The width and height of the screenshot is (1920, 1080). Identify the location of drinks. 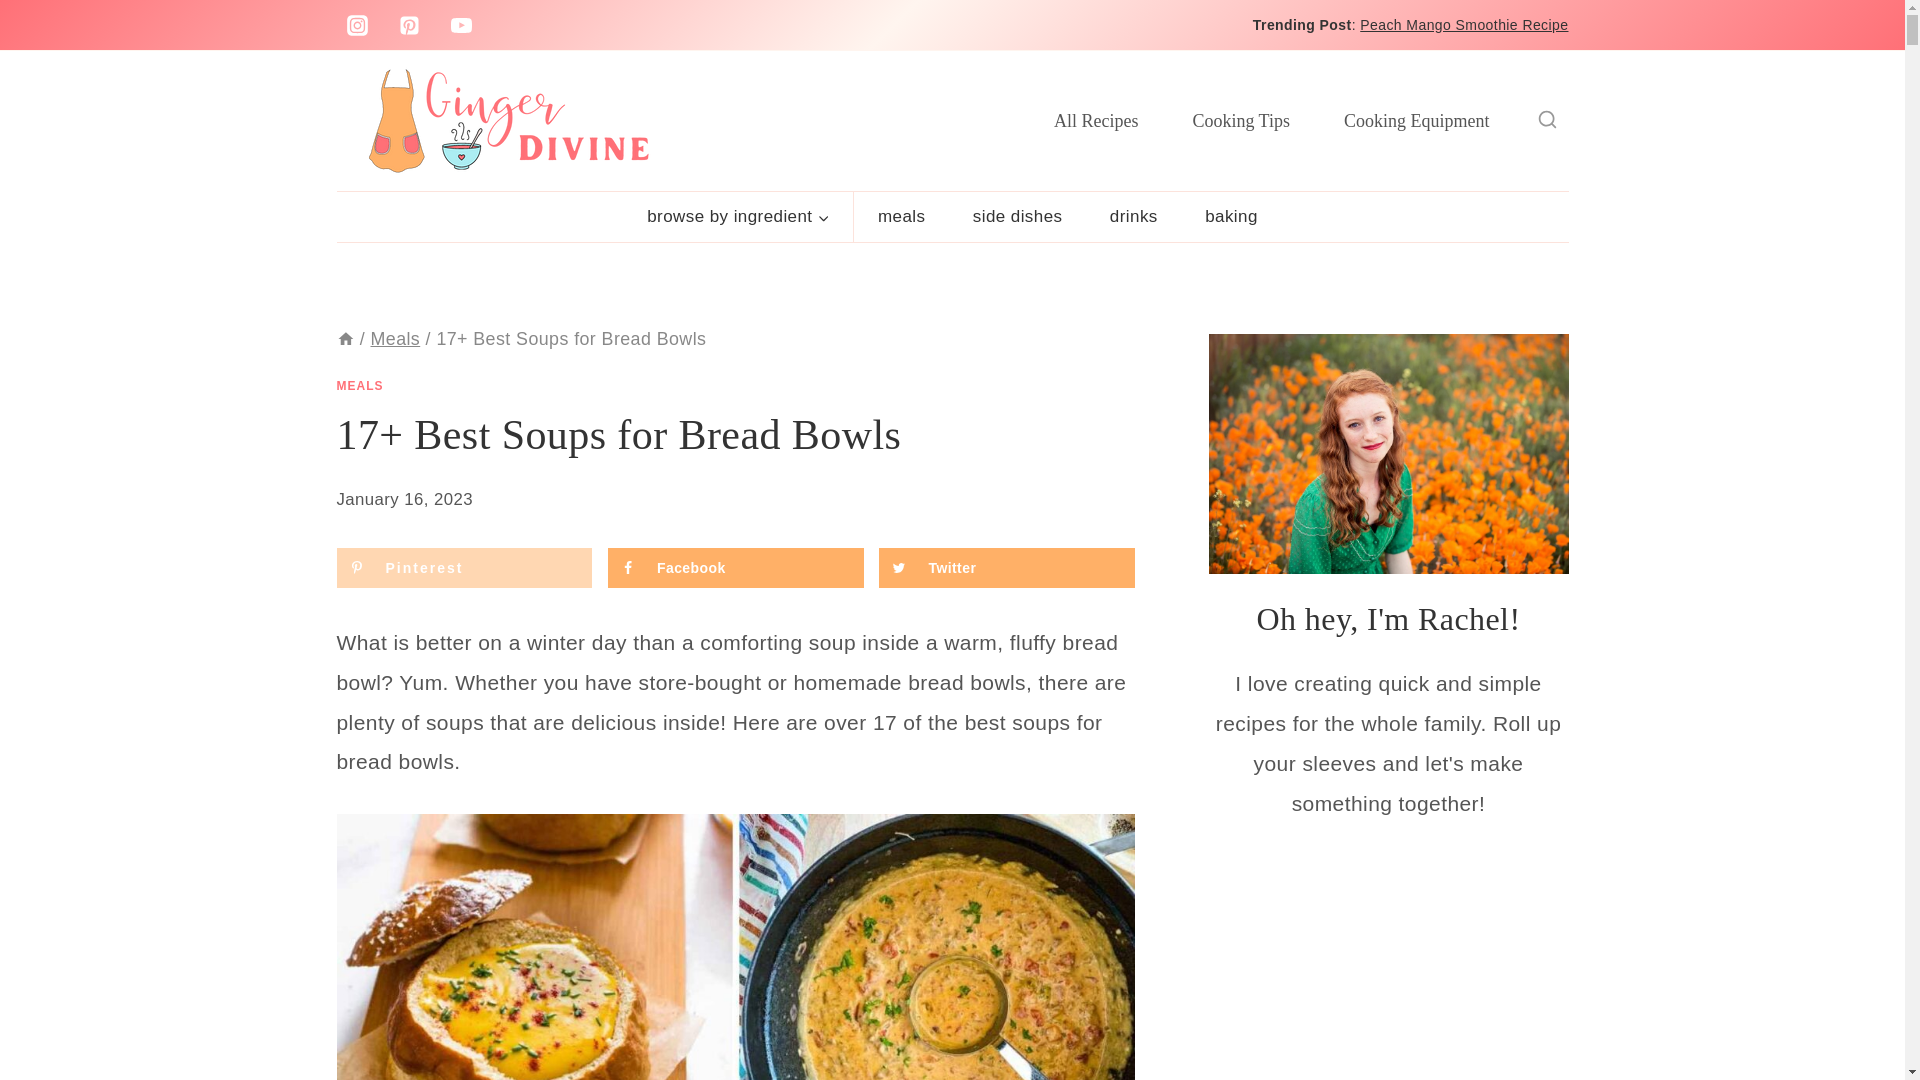
(1133, 216).